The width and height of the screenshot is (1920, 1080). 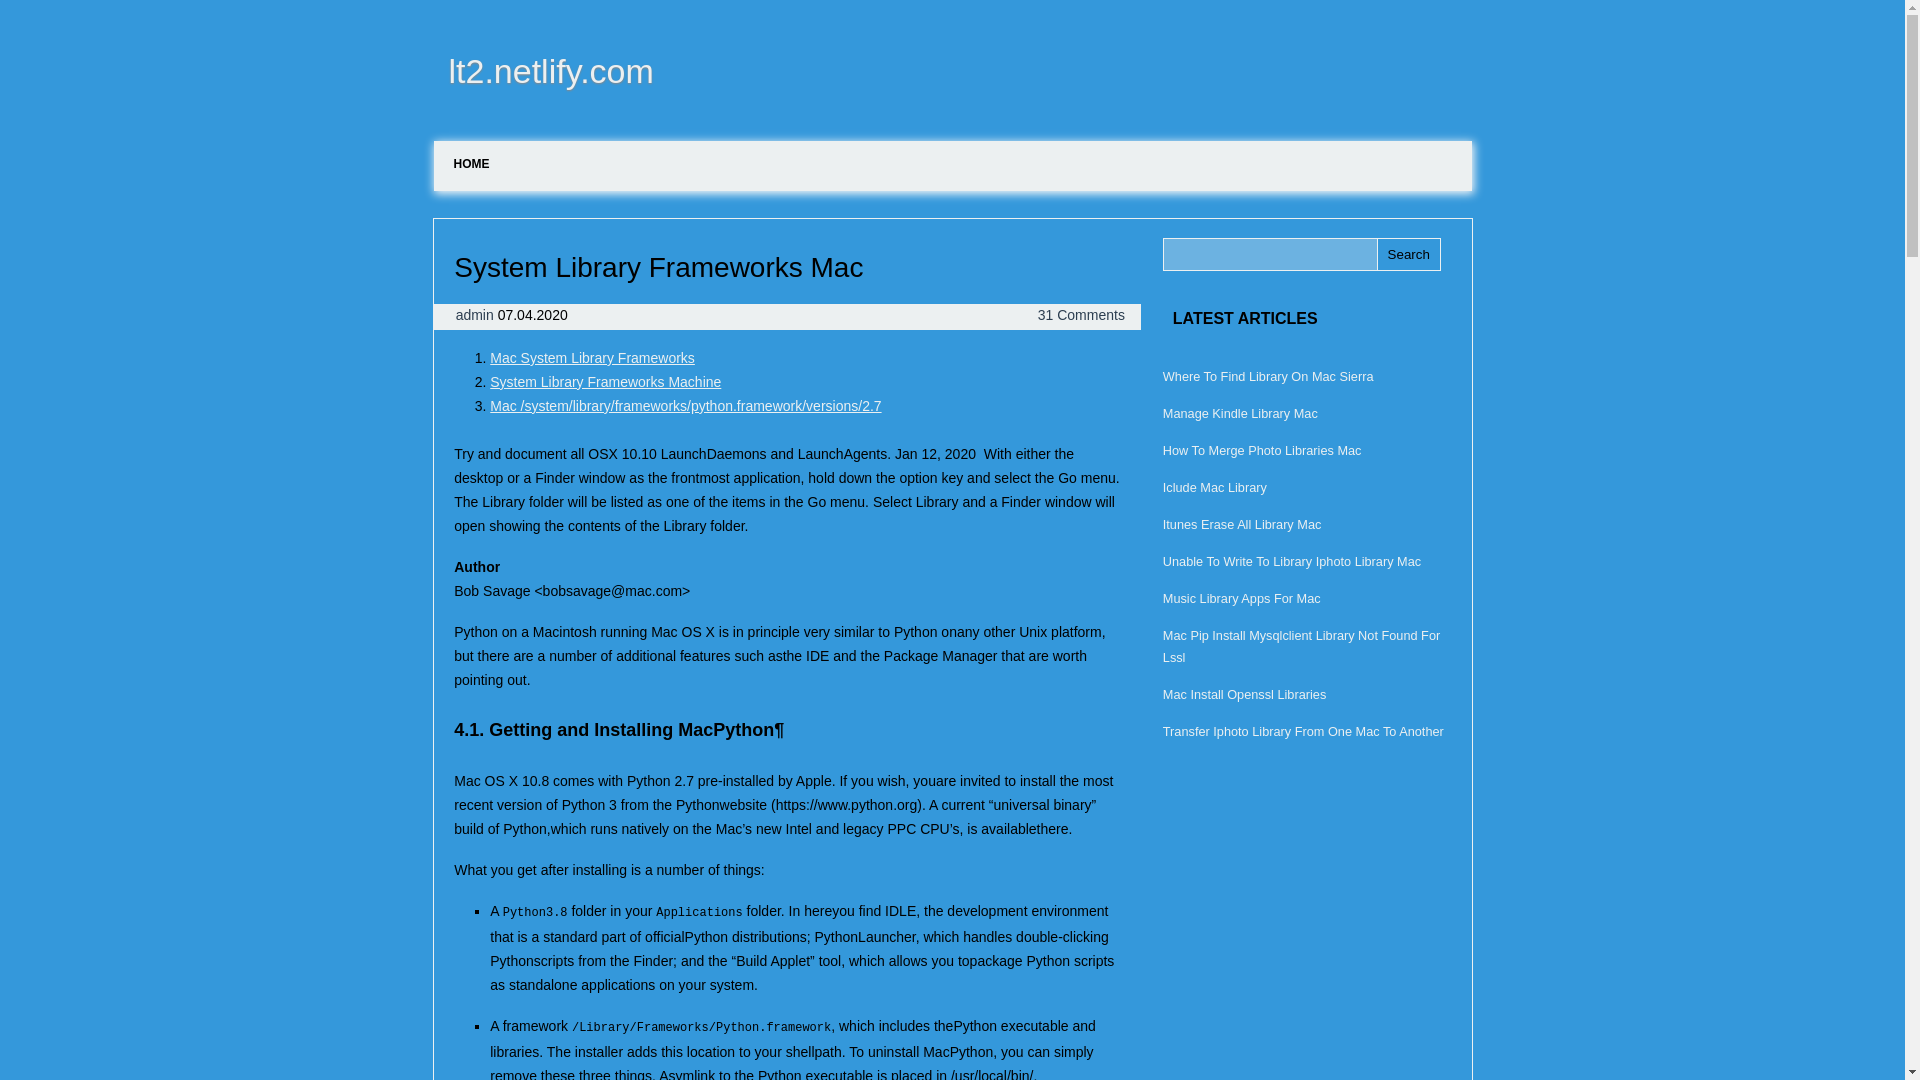 What do you see at coordinates (472, 163) in the screenshot?
I see `HOME` at bounding box center [472, 163].